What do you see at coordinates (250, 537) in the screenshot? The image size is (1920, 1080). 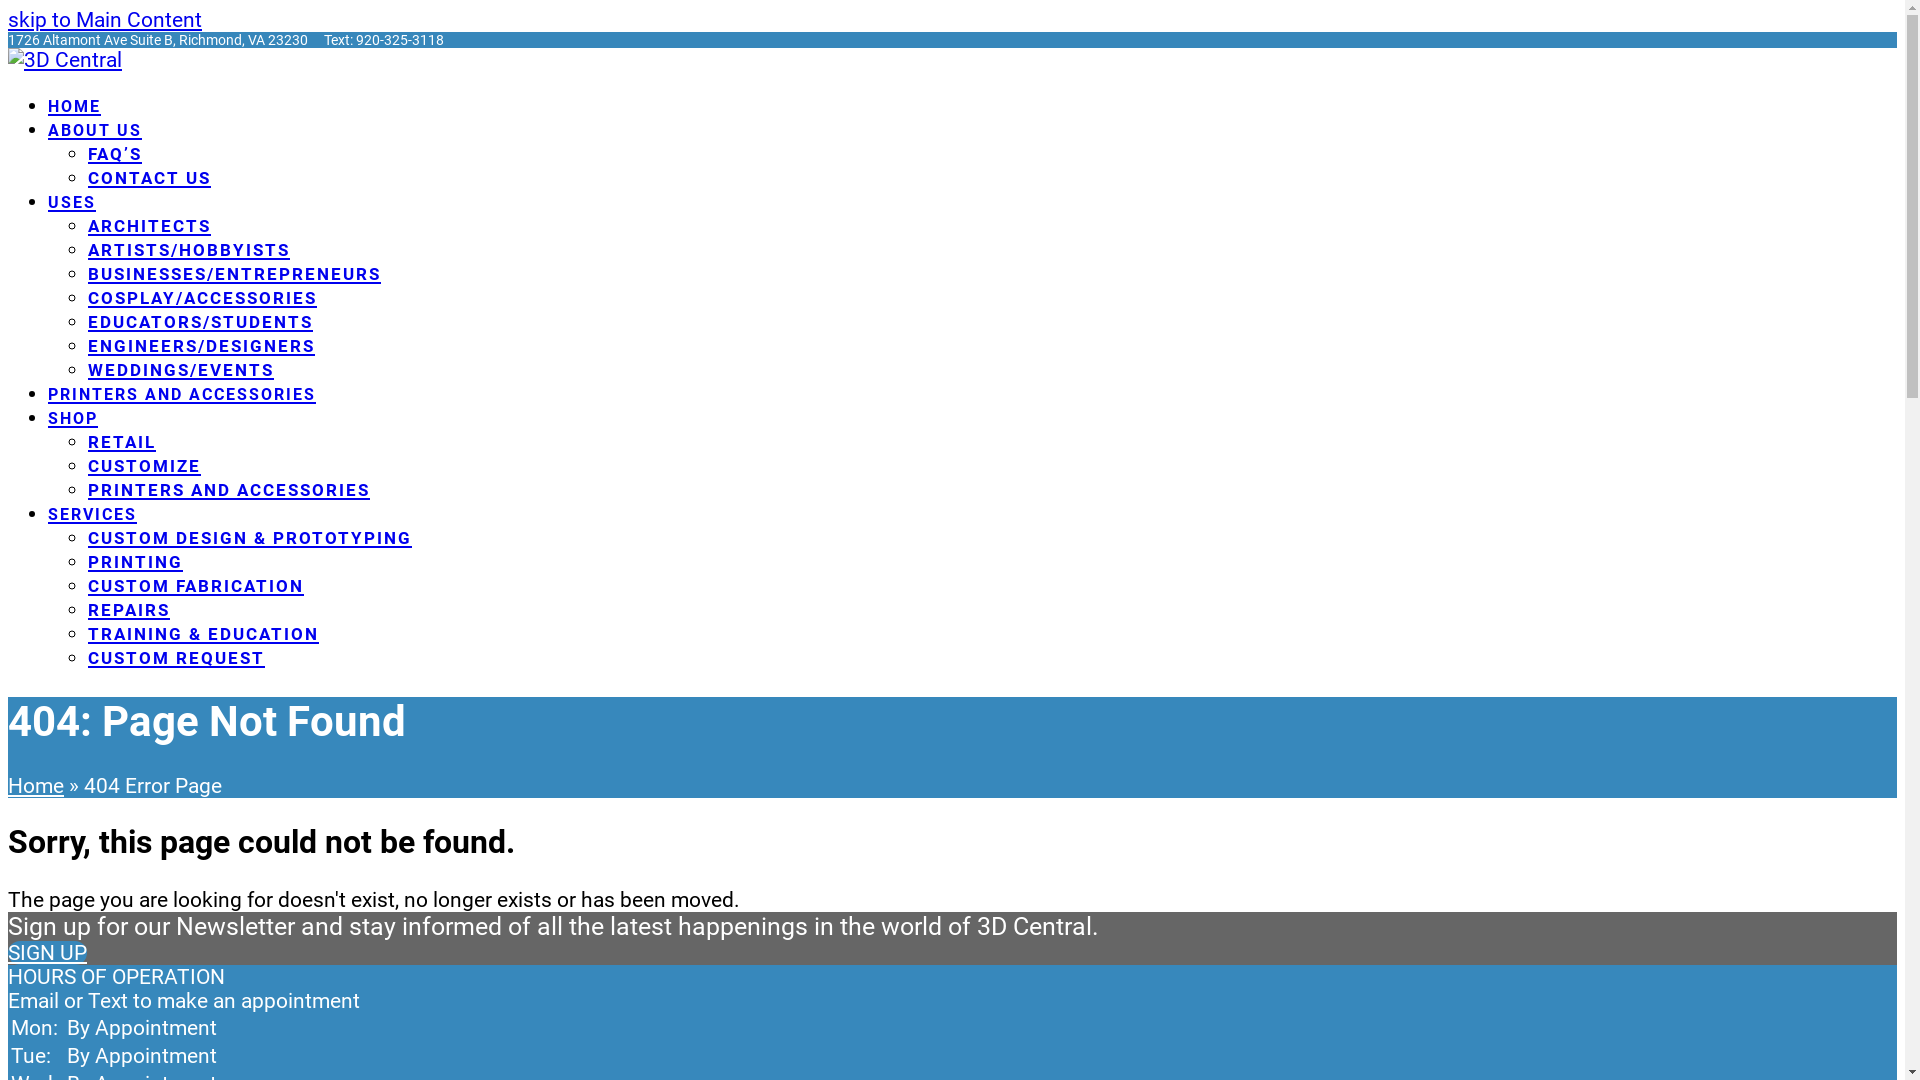 I see `CUSTOM DESIGN & PROTOTYPING` at bounding box center [250, 537].